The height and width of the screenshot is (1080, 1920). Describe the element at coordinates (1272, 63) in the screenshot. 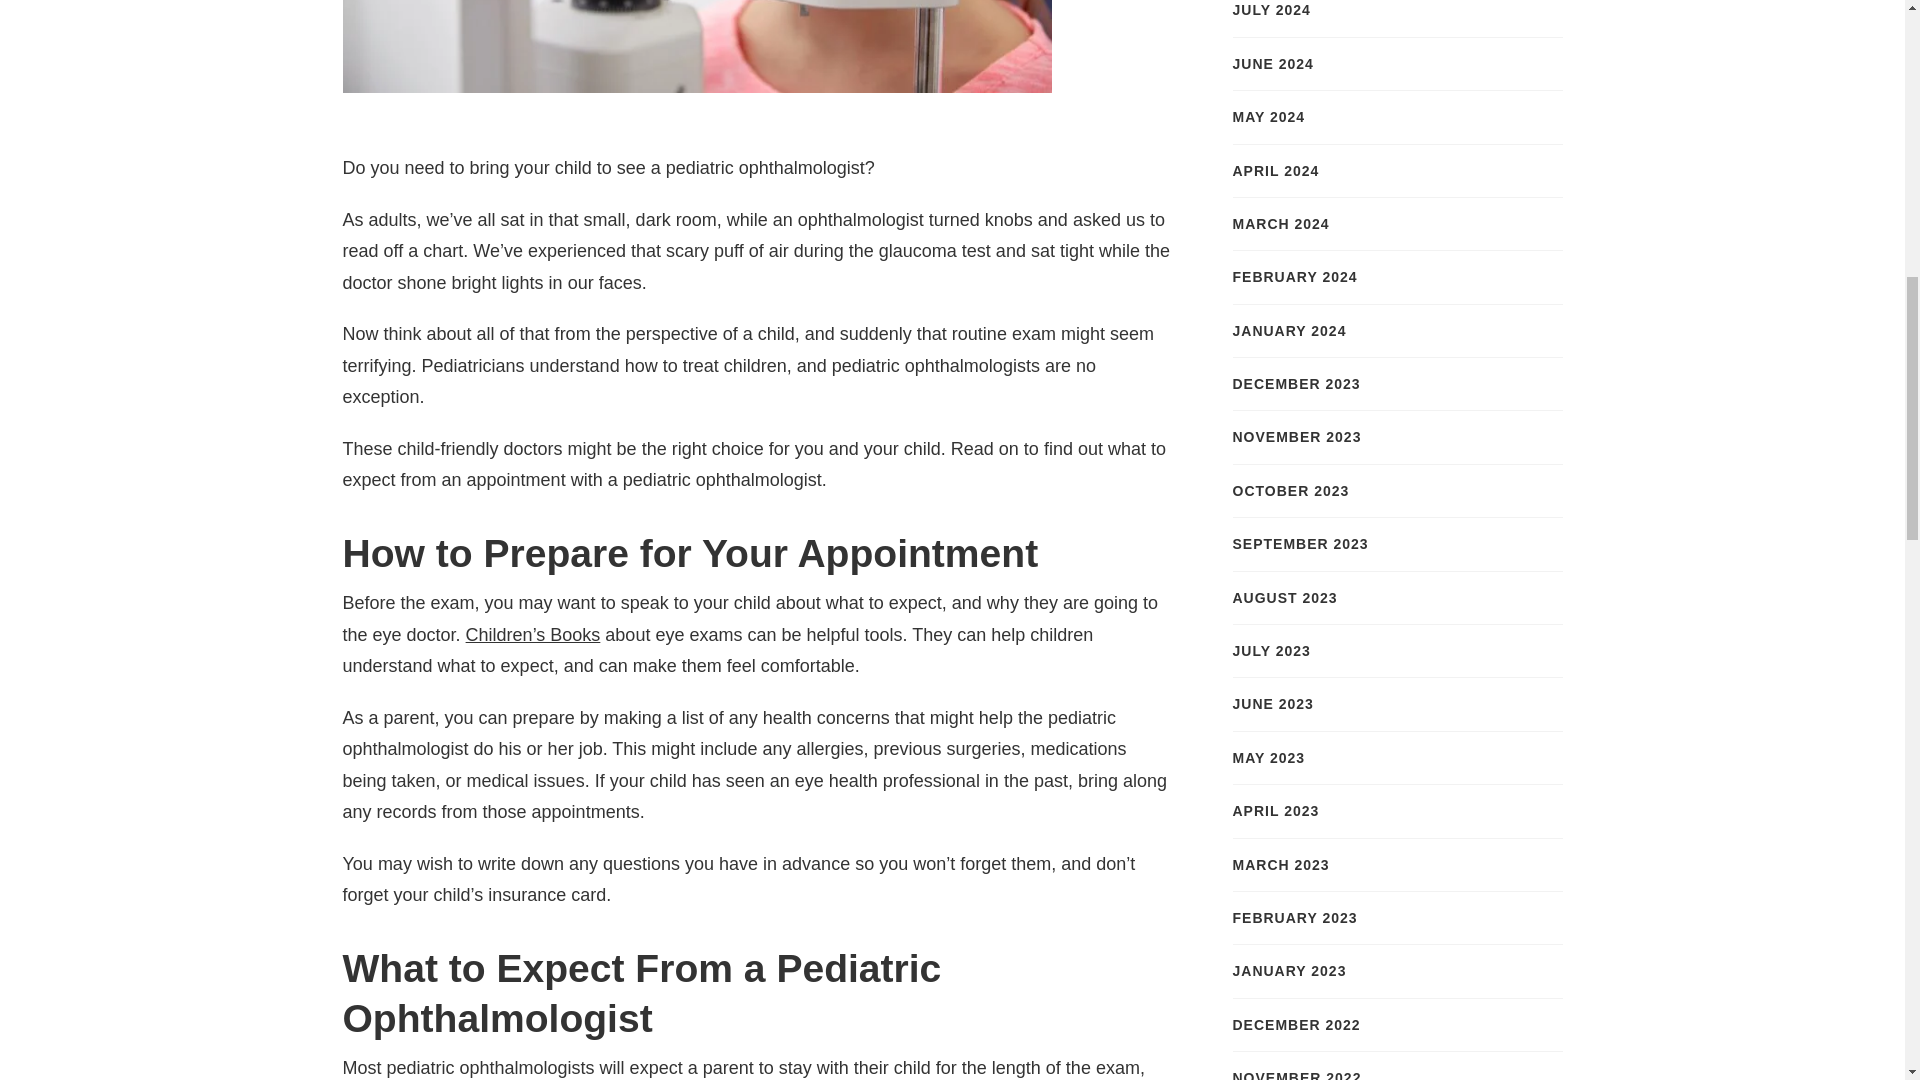

I see `JUNE 2024` at that location.